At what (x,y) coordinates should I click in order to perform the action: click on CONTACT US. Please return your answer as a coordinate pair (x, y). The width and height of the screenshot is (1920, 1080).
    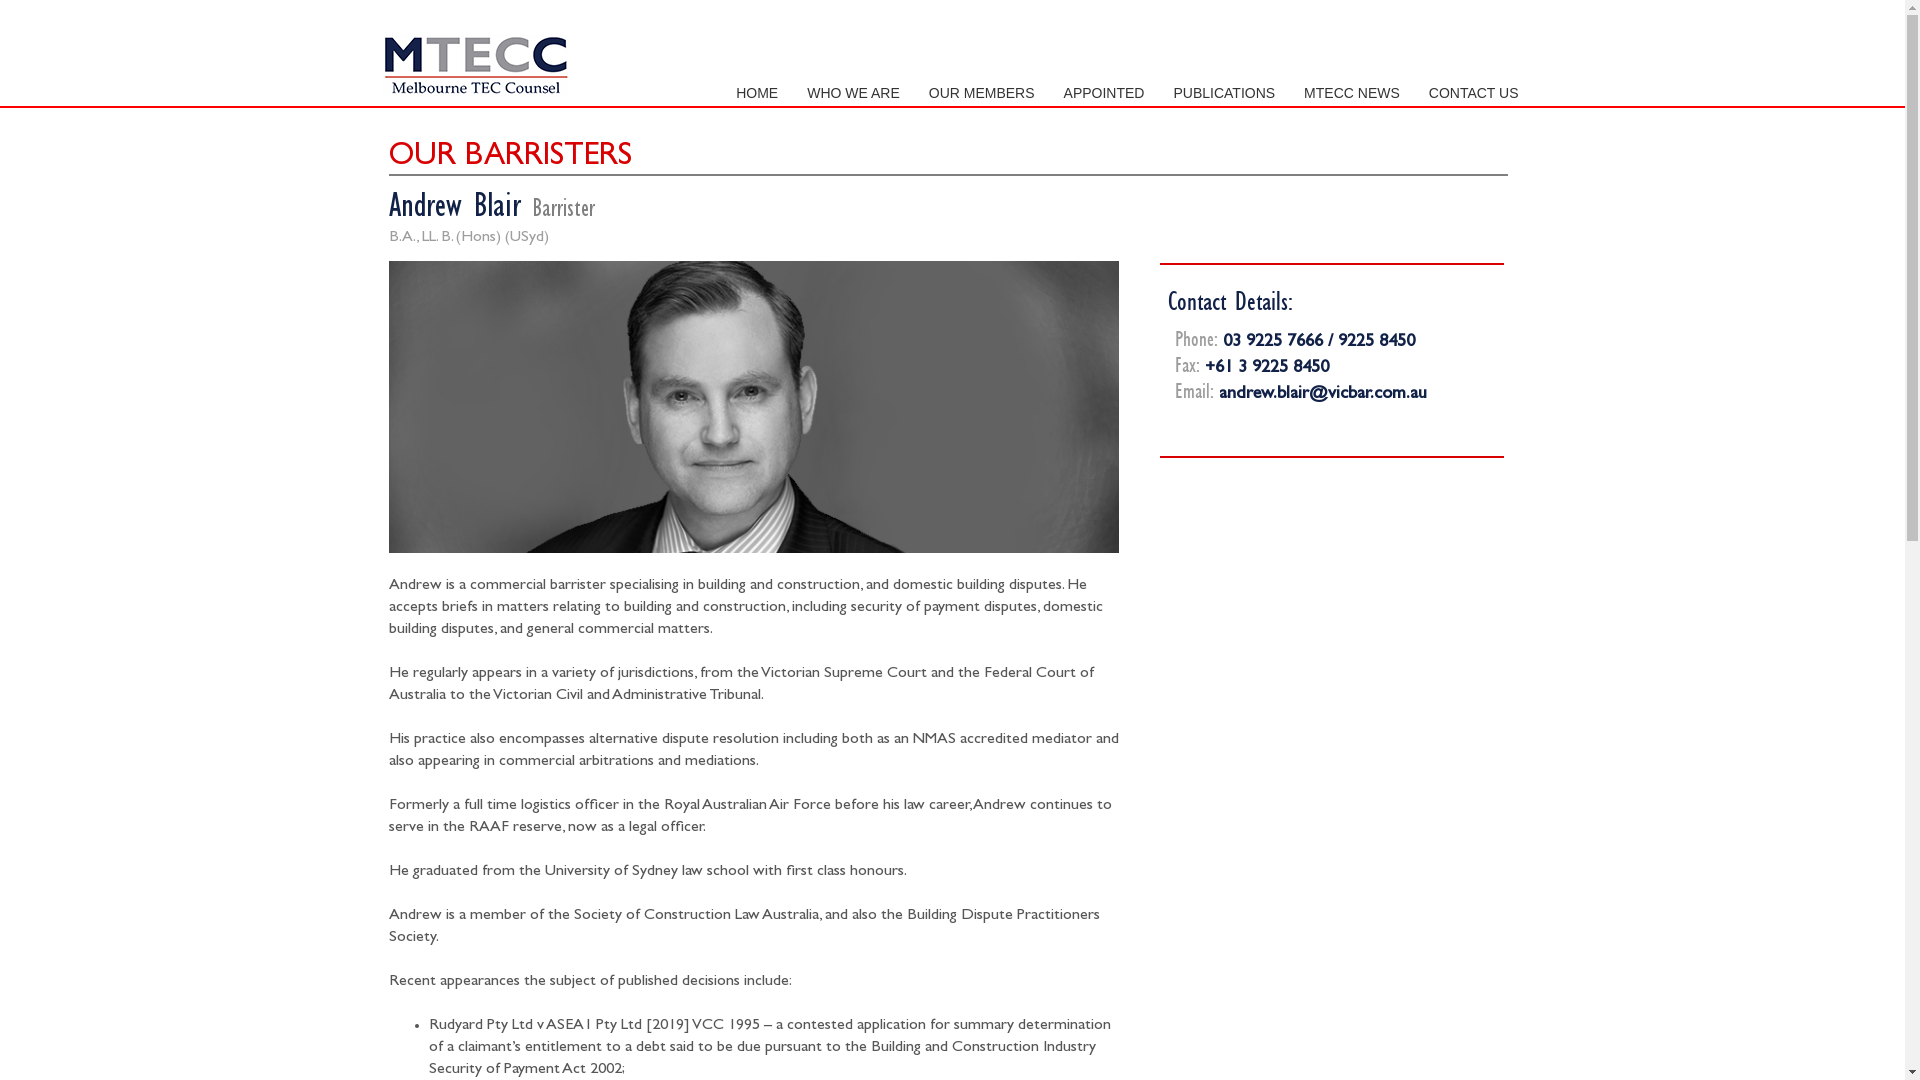
    Looking at the image, I should click on (1474, 93).